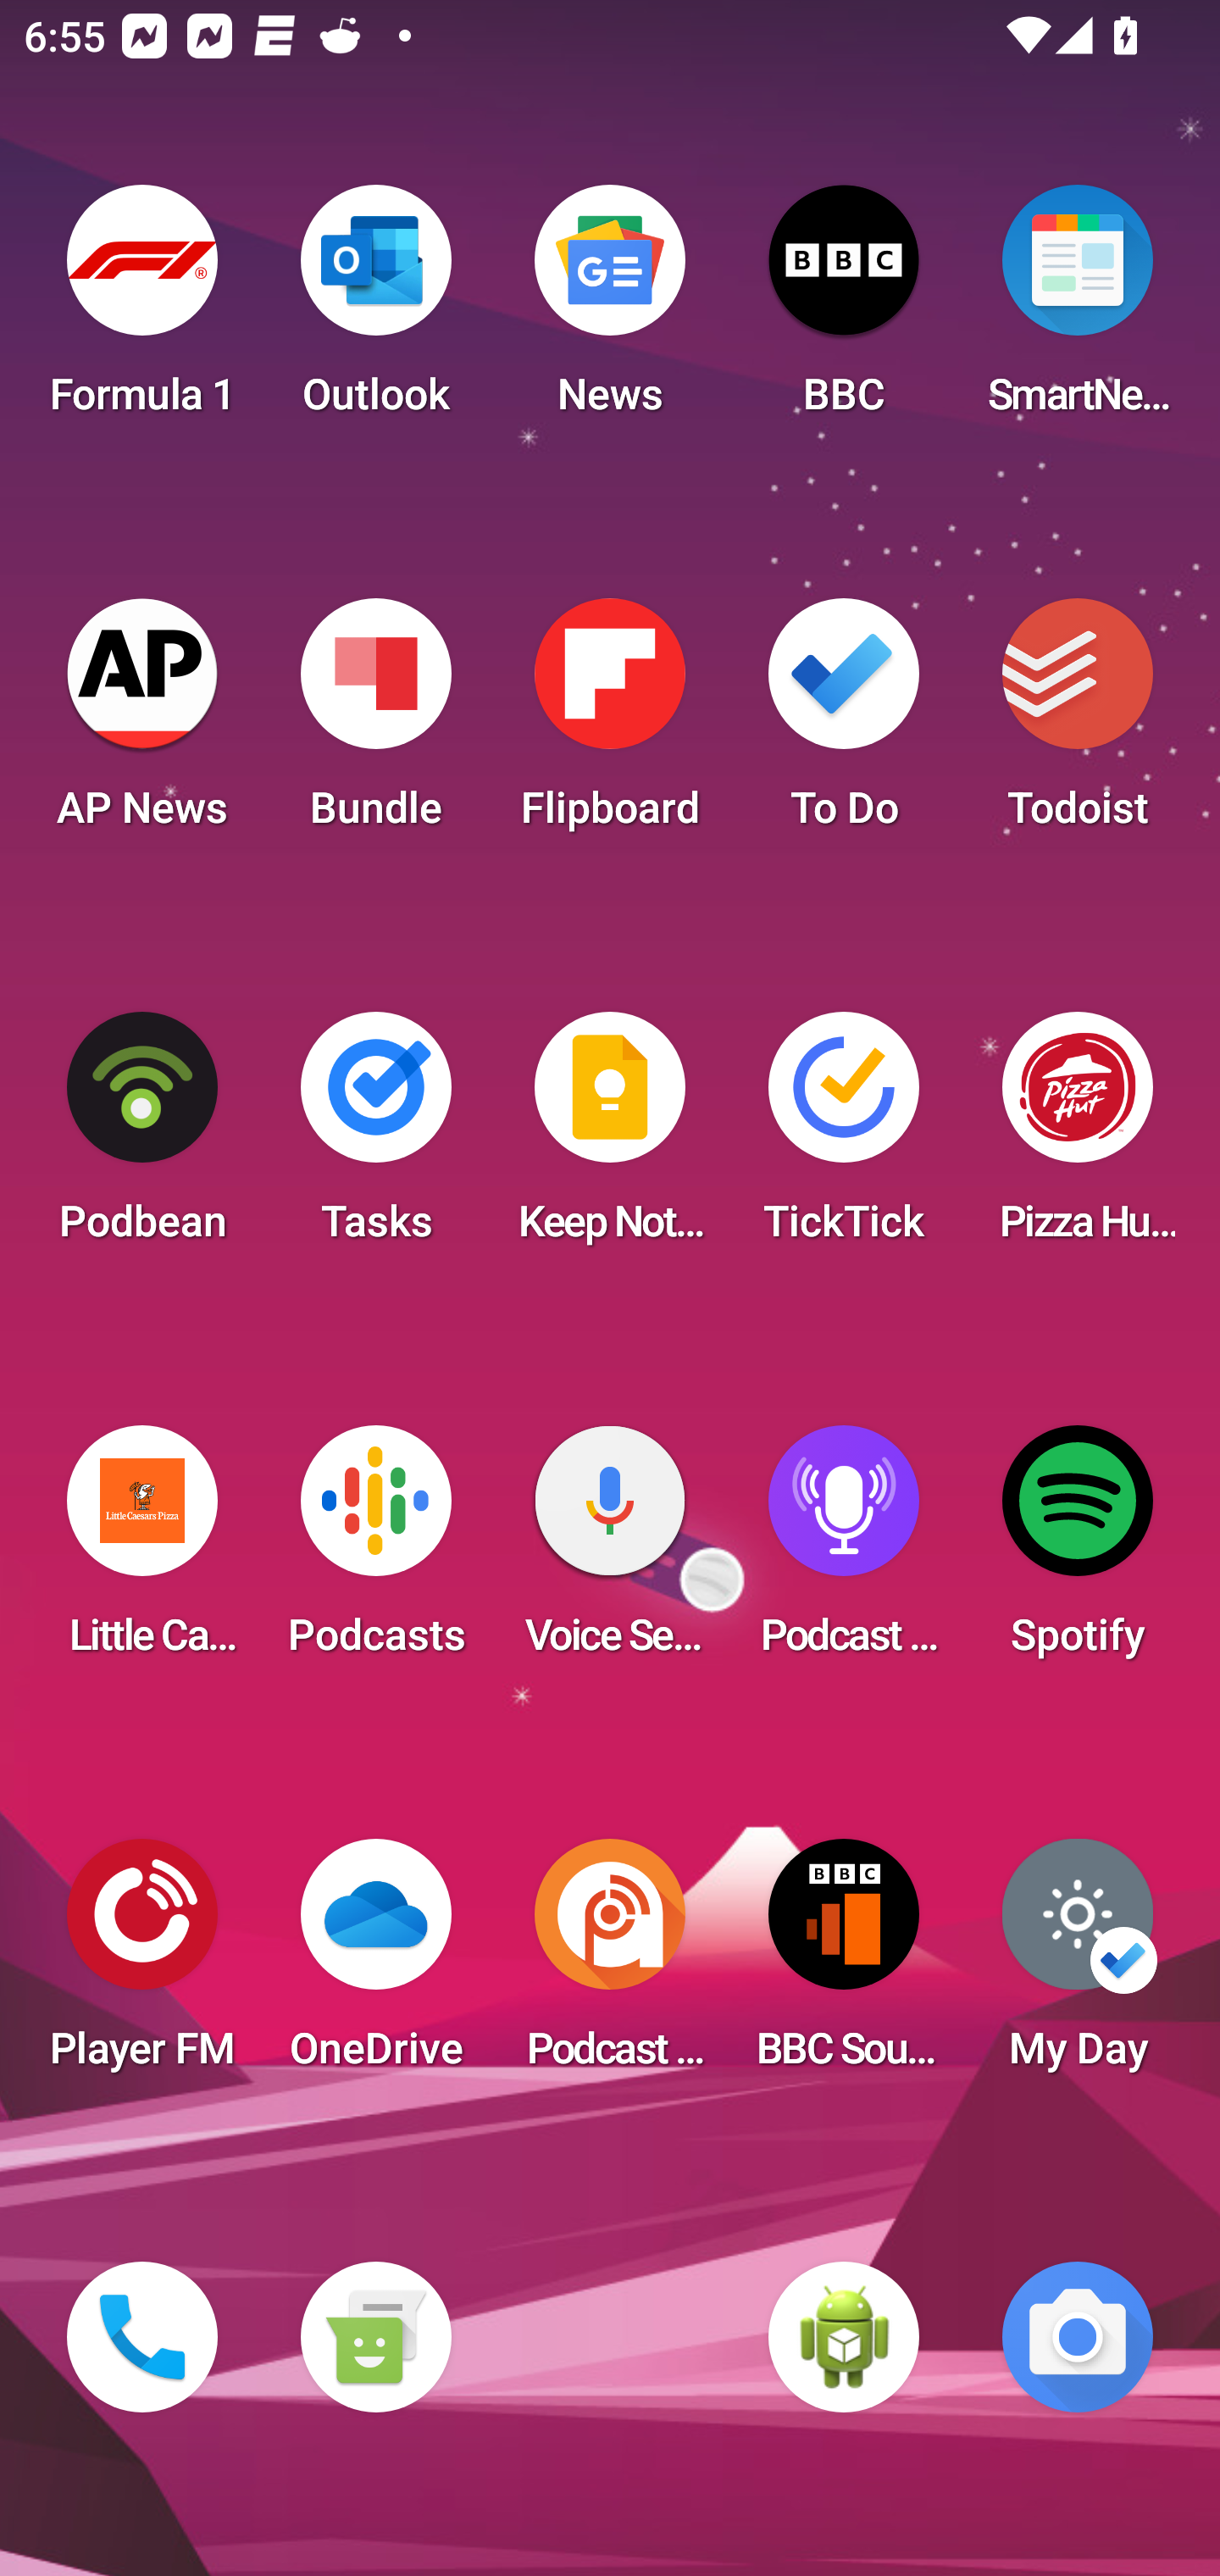 The image size is (1220, 2576). I want to click on TickTick, so click(844, 1137).